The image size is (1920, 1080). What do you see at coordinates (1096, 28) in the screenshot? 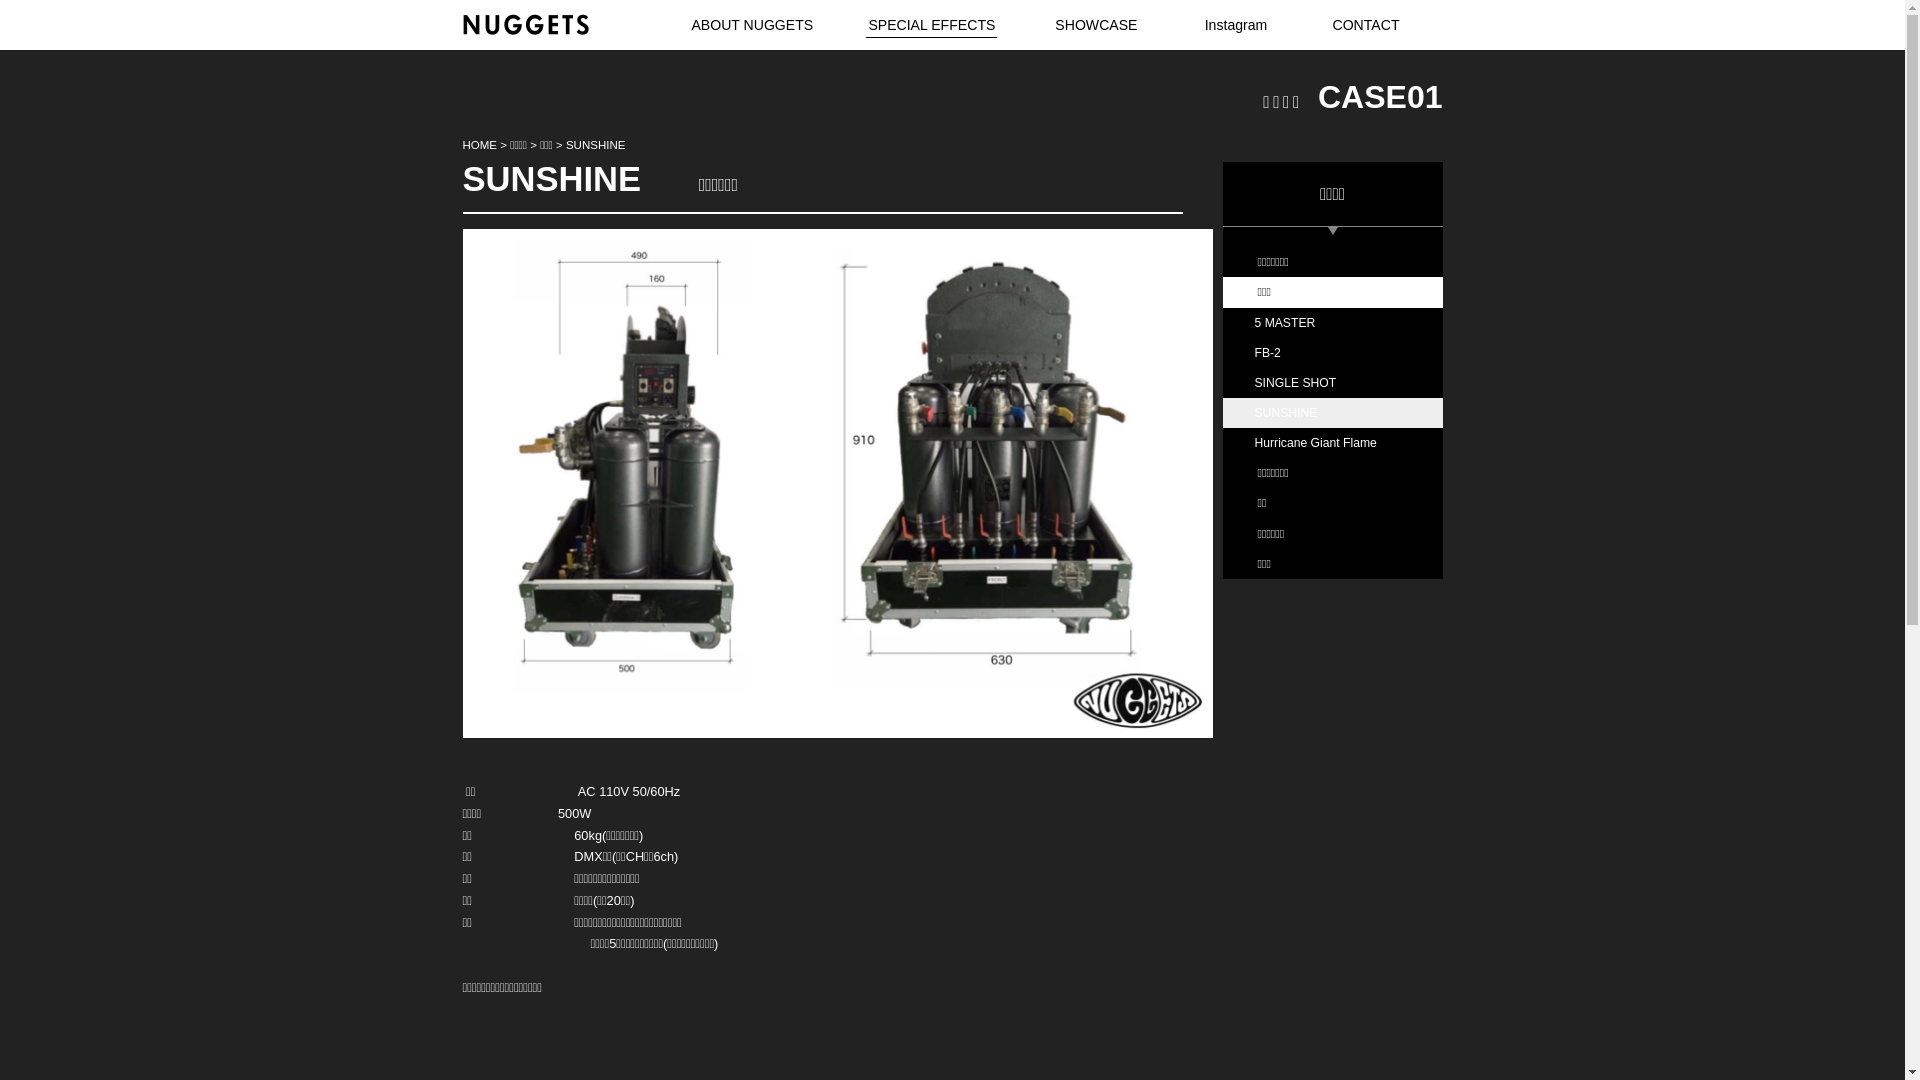
I see `SHOWCASE` at bounding box center [1096, 28].